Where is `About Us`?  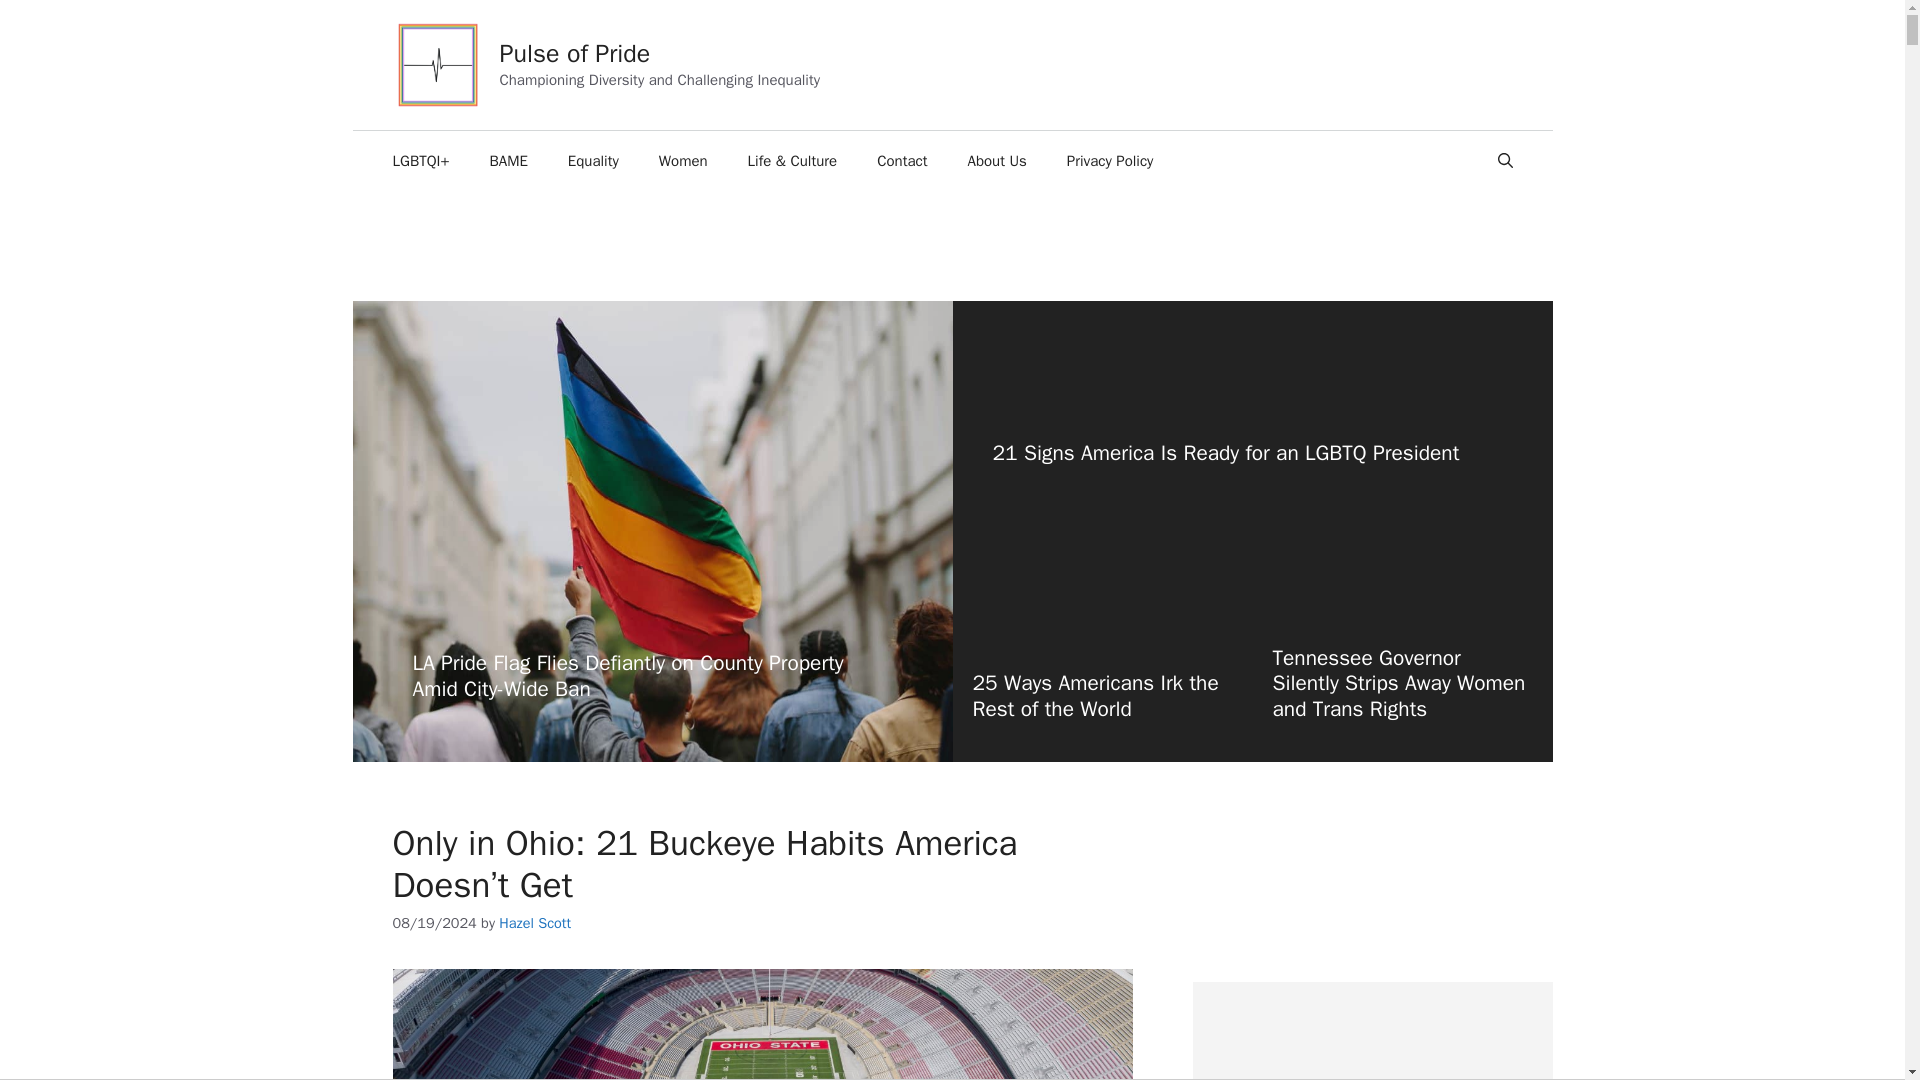
About Us is located at coordinates (997, 160).